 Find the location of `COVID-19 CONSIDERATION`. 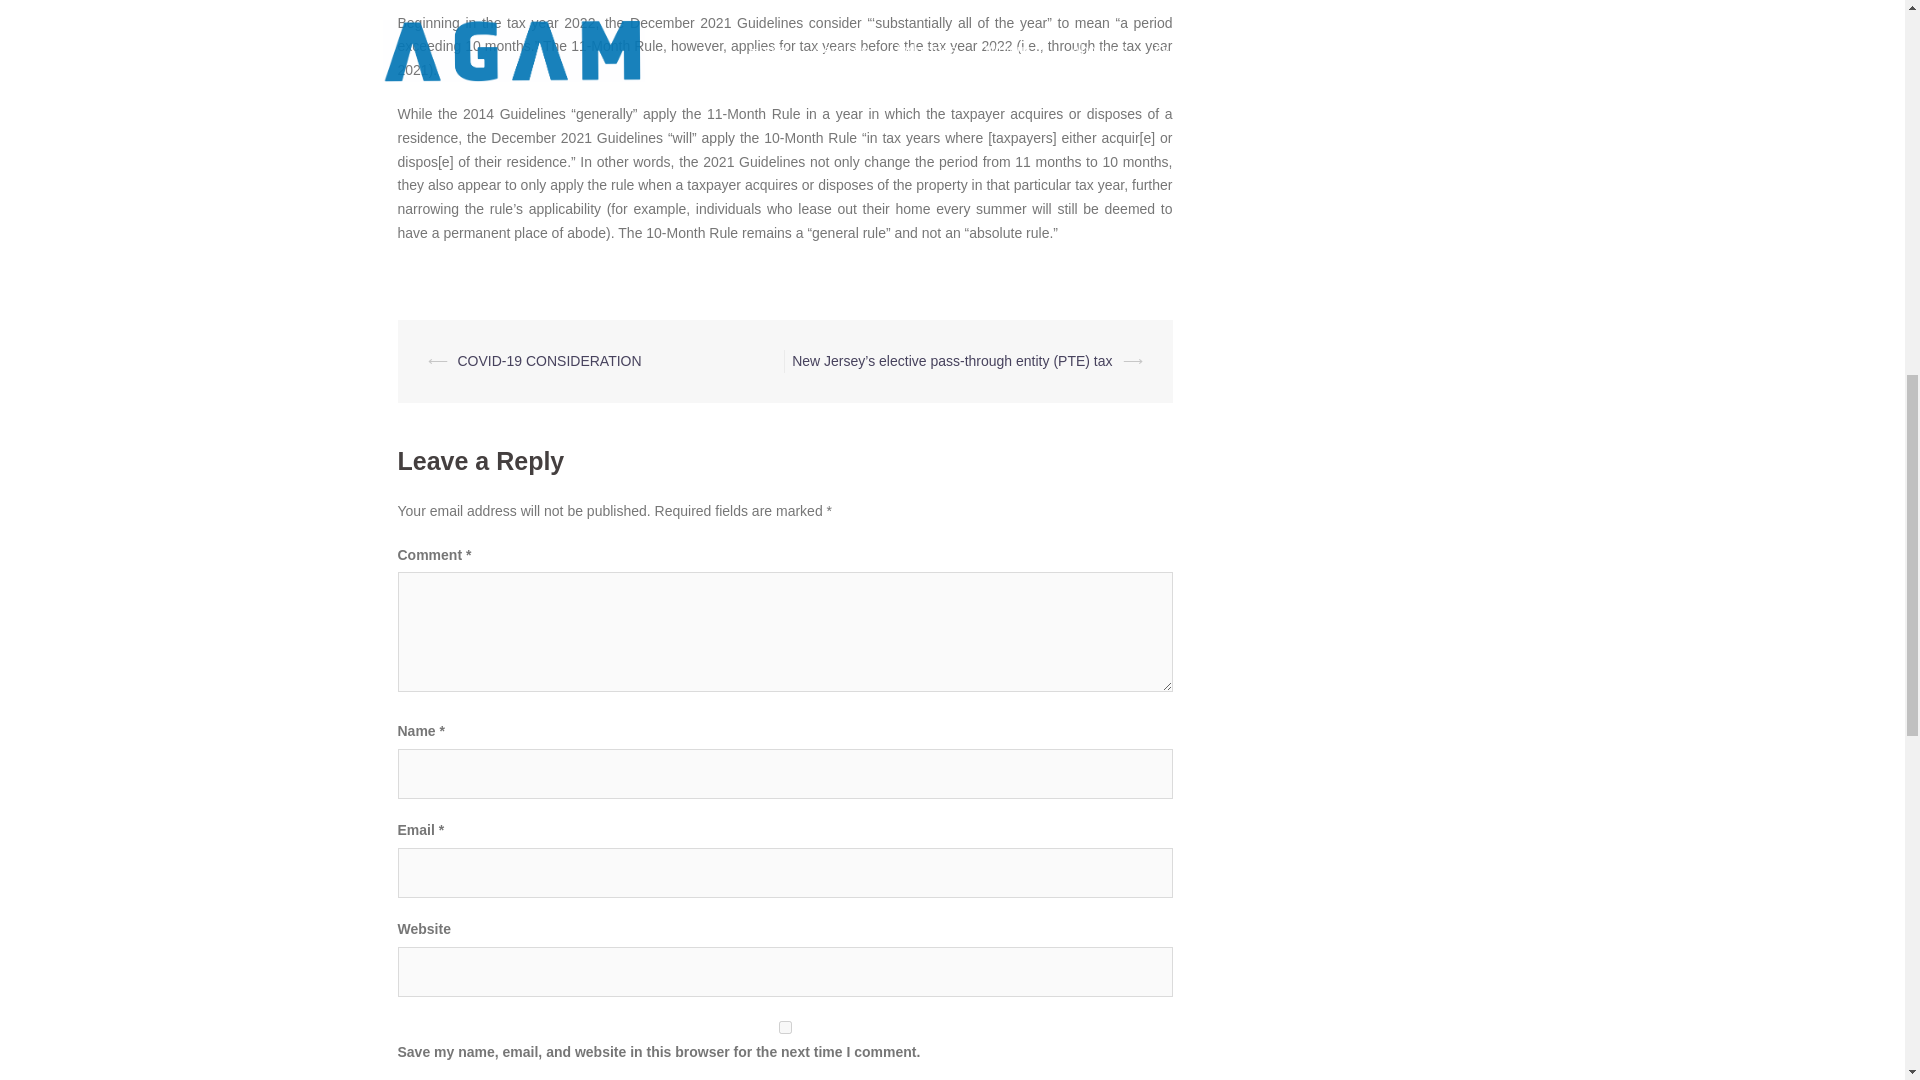

COVID-19 CONSIDERATION is located at coordinates (550, 361).